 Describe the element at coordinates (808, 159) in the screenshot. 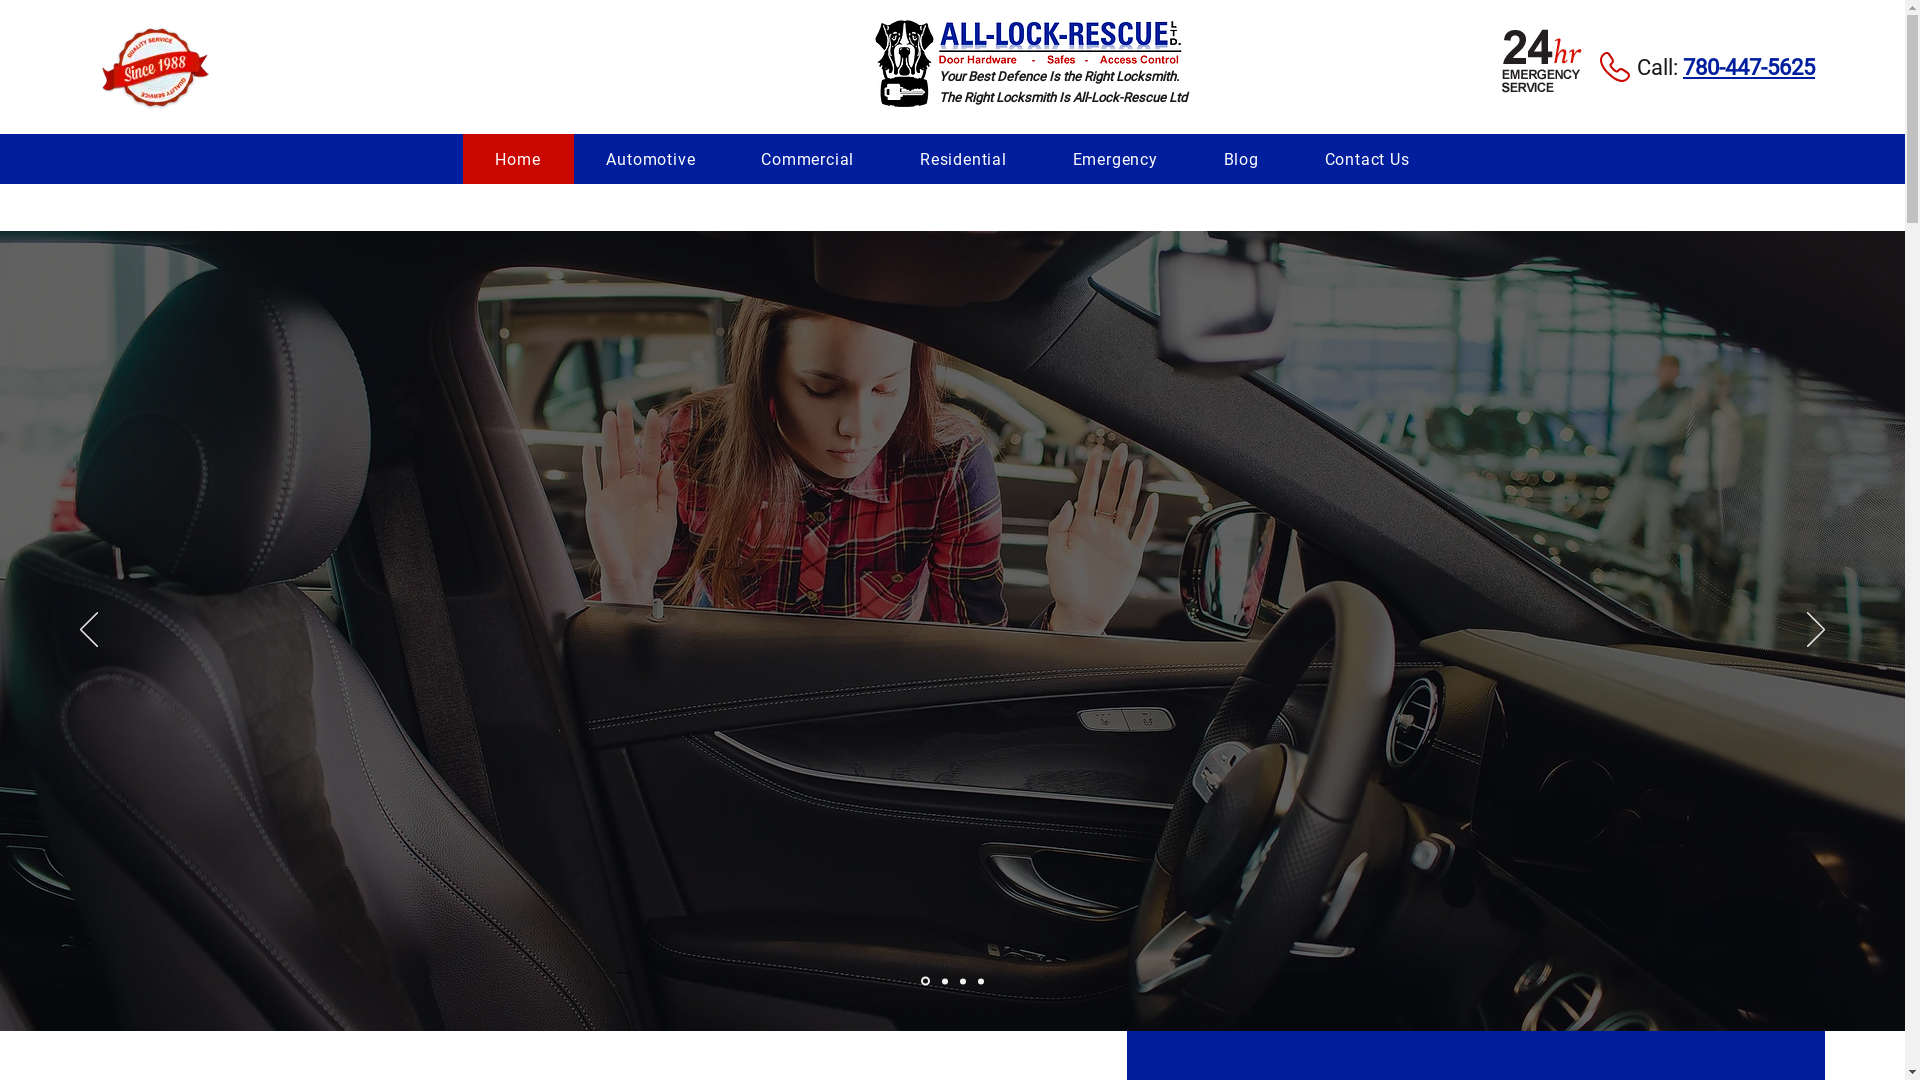

I see `Commercial` at that location.